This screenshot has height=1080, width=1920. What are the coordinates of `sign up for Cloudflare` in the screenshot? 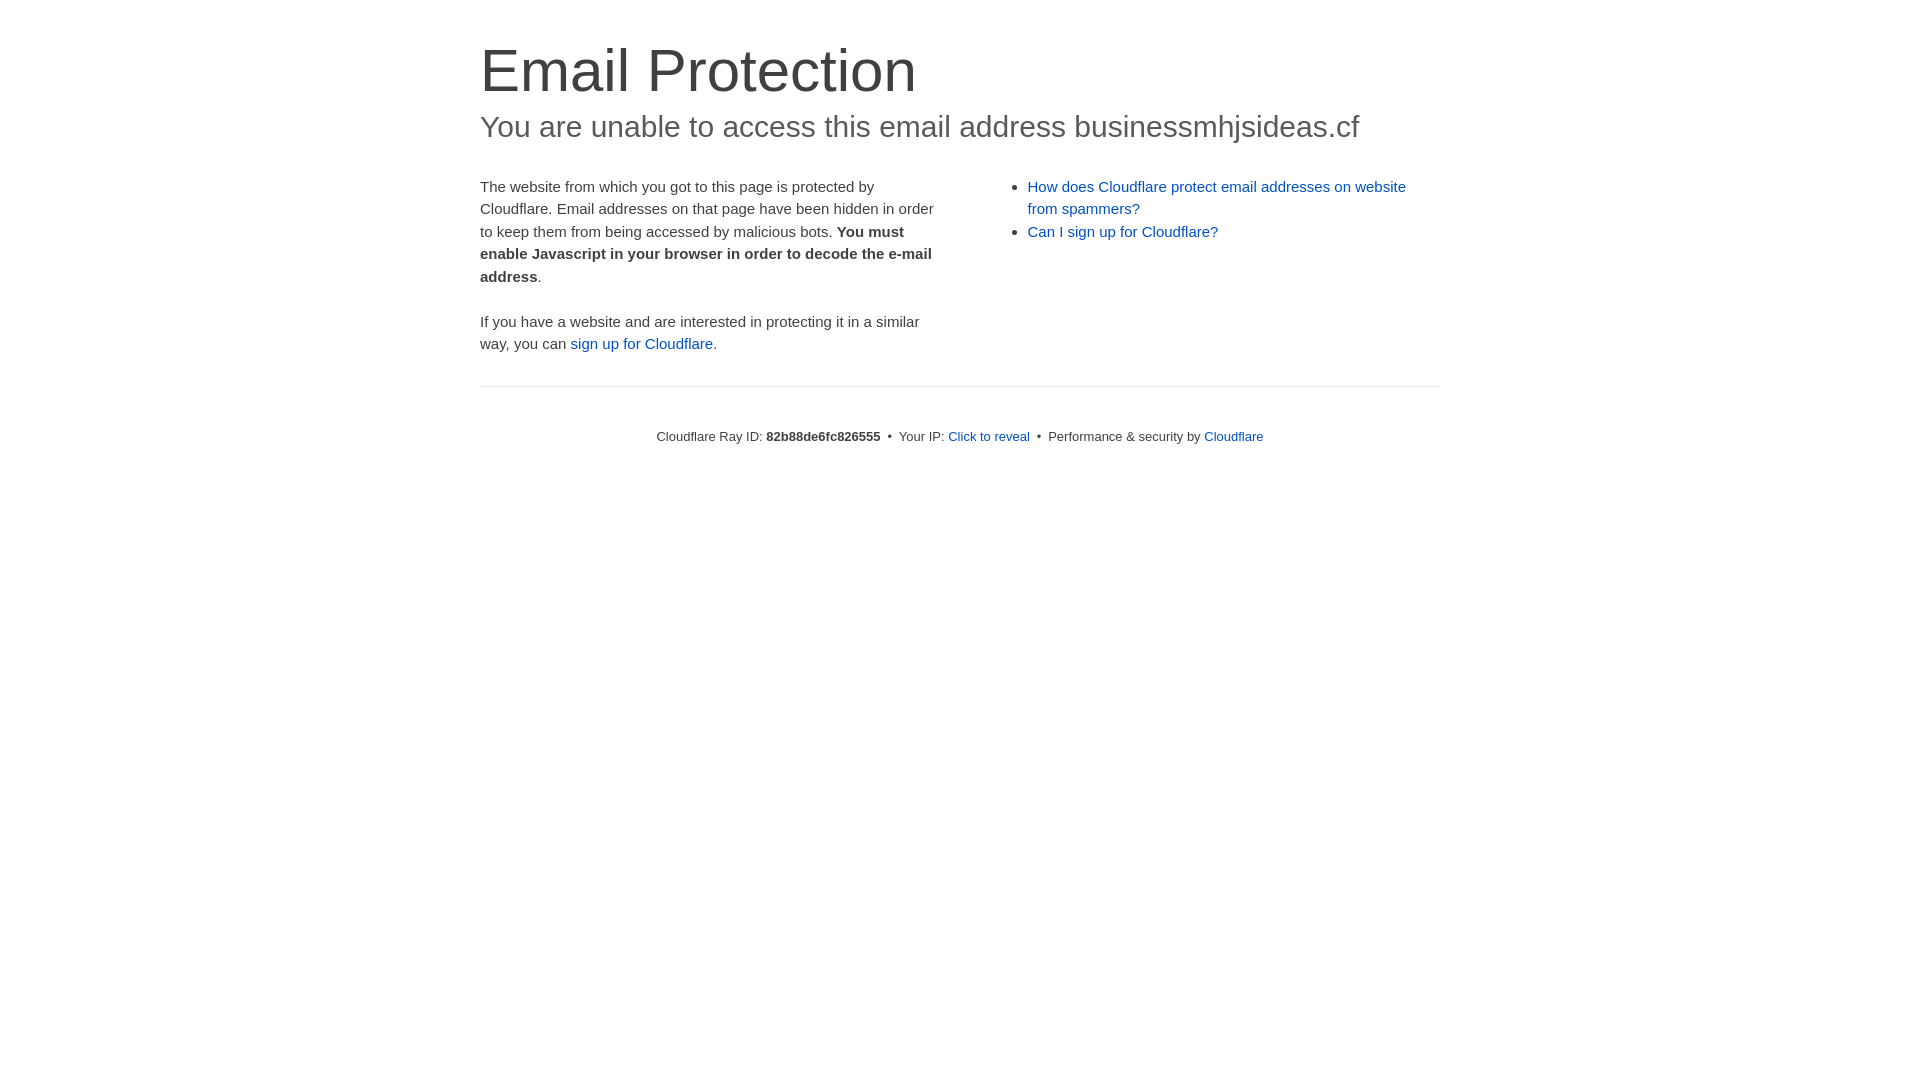 It's located at (642, 344).